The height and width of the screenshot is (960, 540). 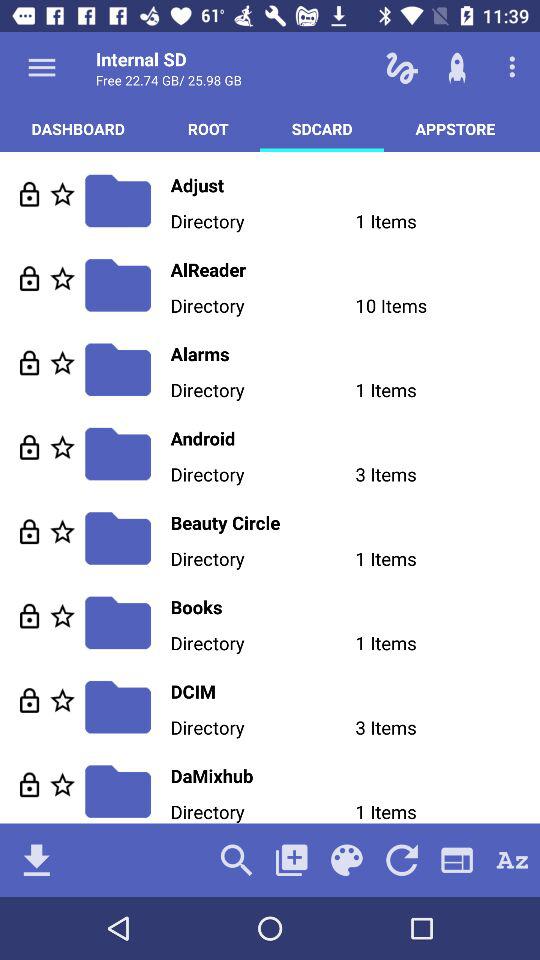 I want to click on go to star, so click(x=62, y=532).